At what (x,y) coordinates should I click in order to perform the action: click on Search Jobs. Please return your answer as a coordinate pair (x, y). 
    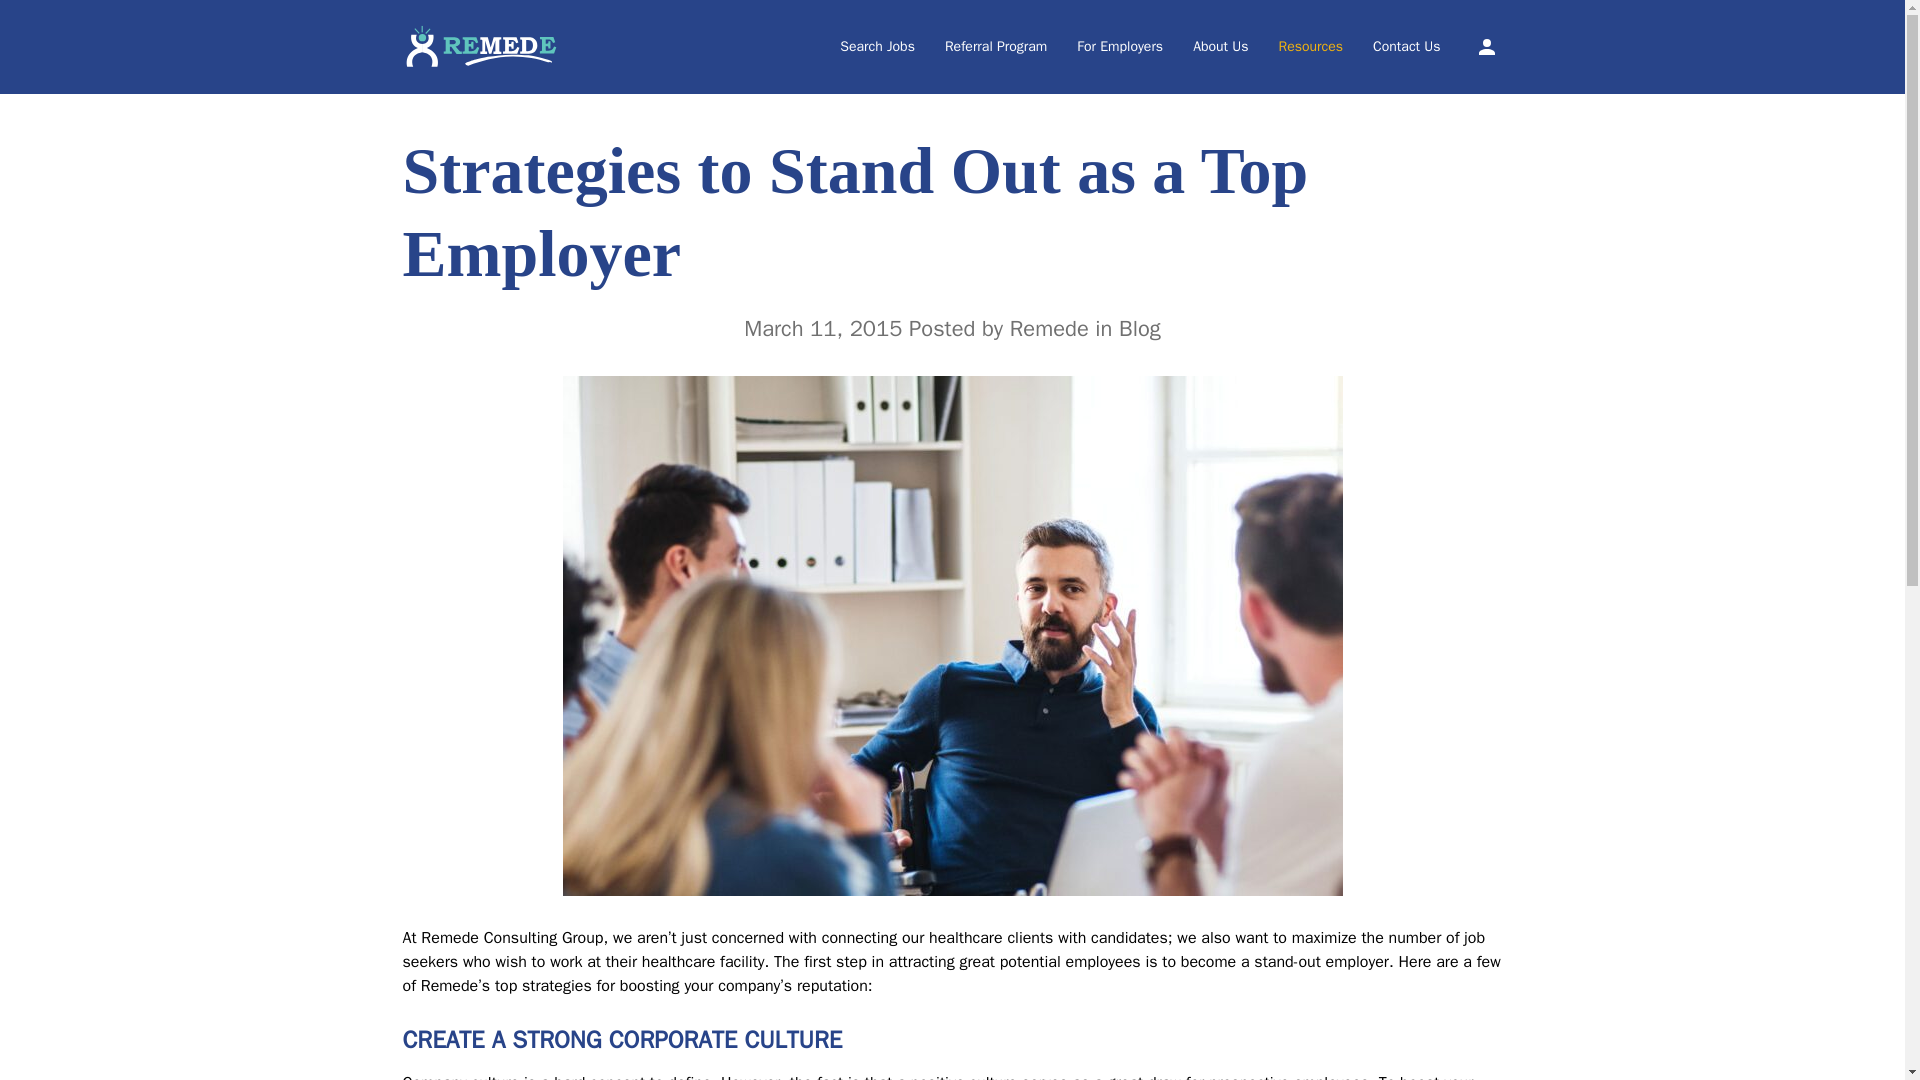
    Looking at the image, I should click on (878, 46).